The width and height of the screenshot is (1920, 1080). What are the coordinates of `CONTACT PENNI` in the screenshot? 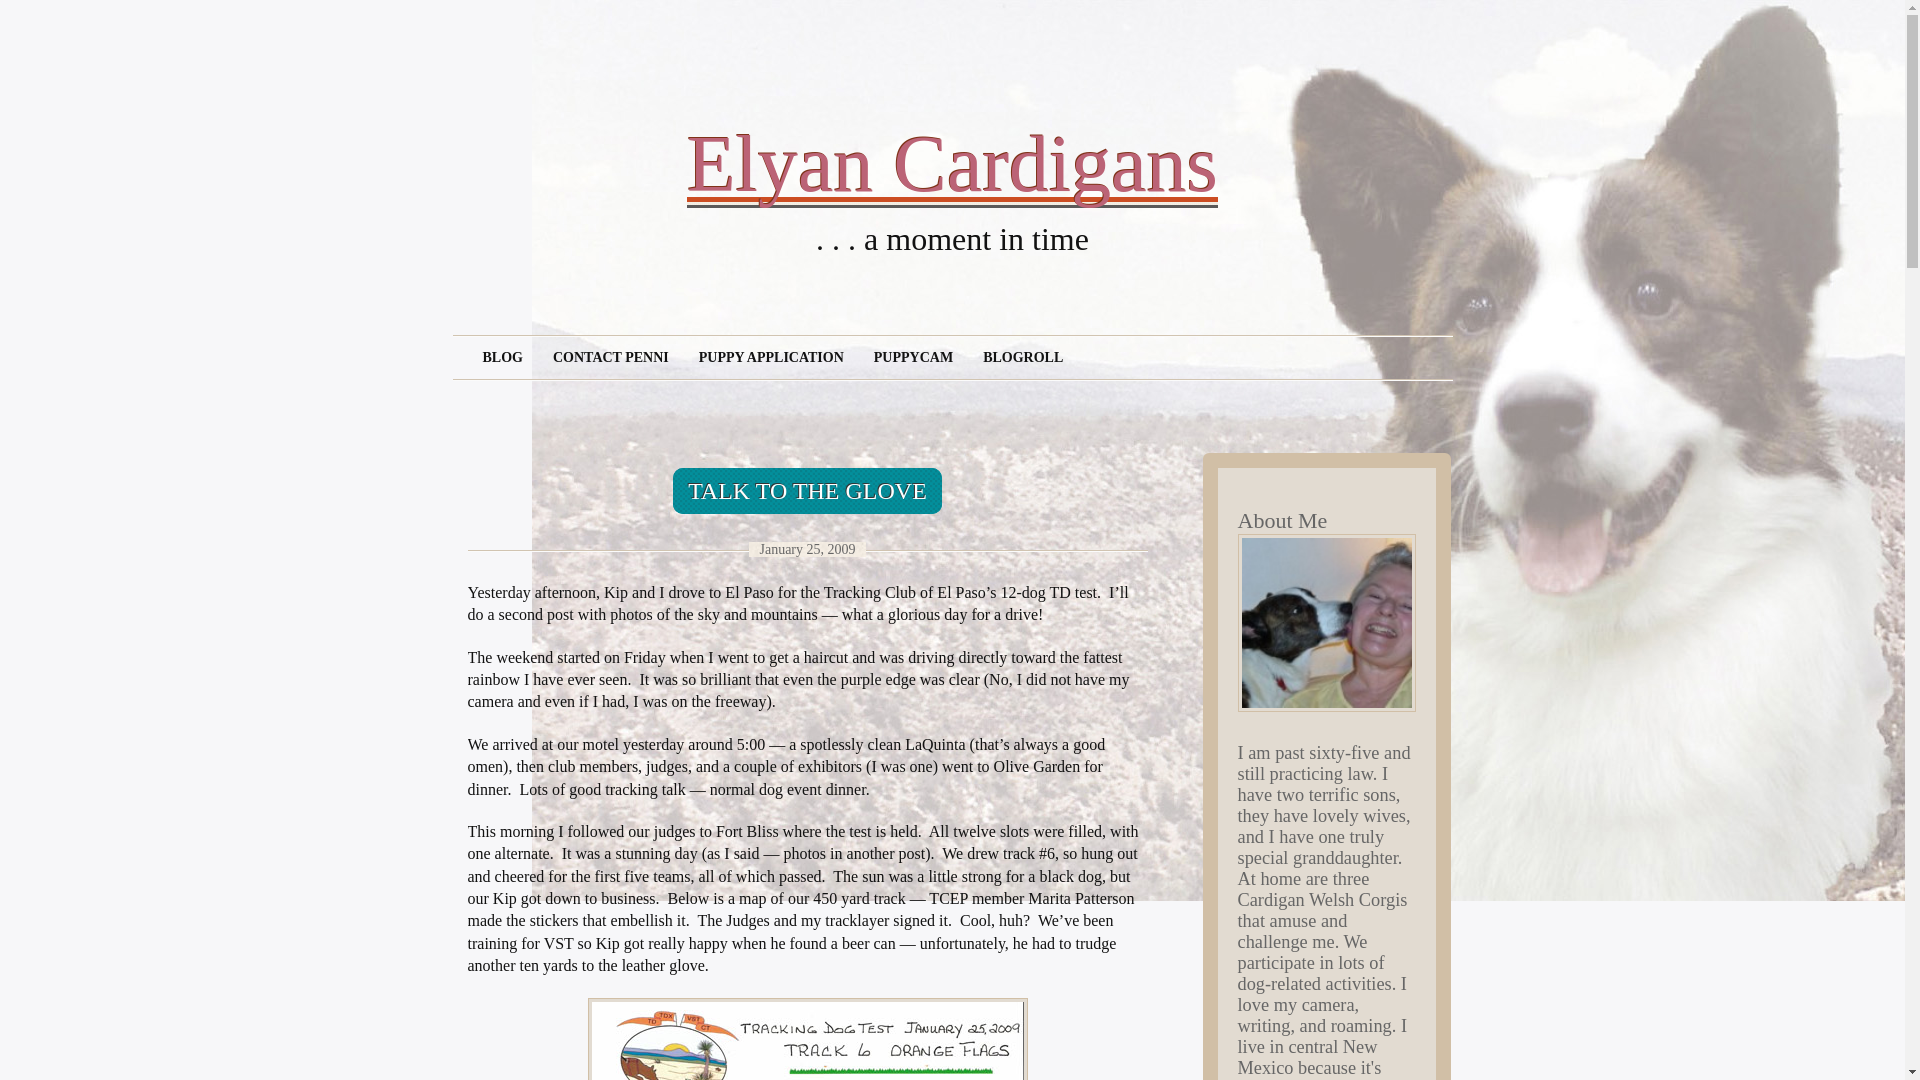 It's located at (610, 358).